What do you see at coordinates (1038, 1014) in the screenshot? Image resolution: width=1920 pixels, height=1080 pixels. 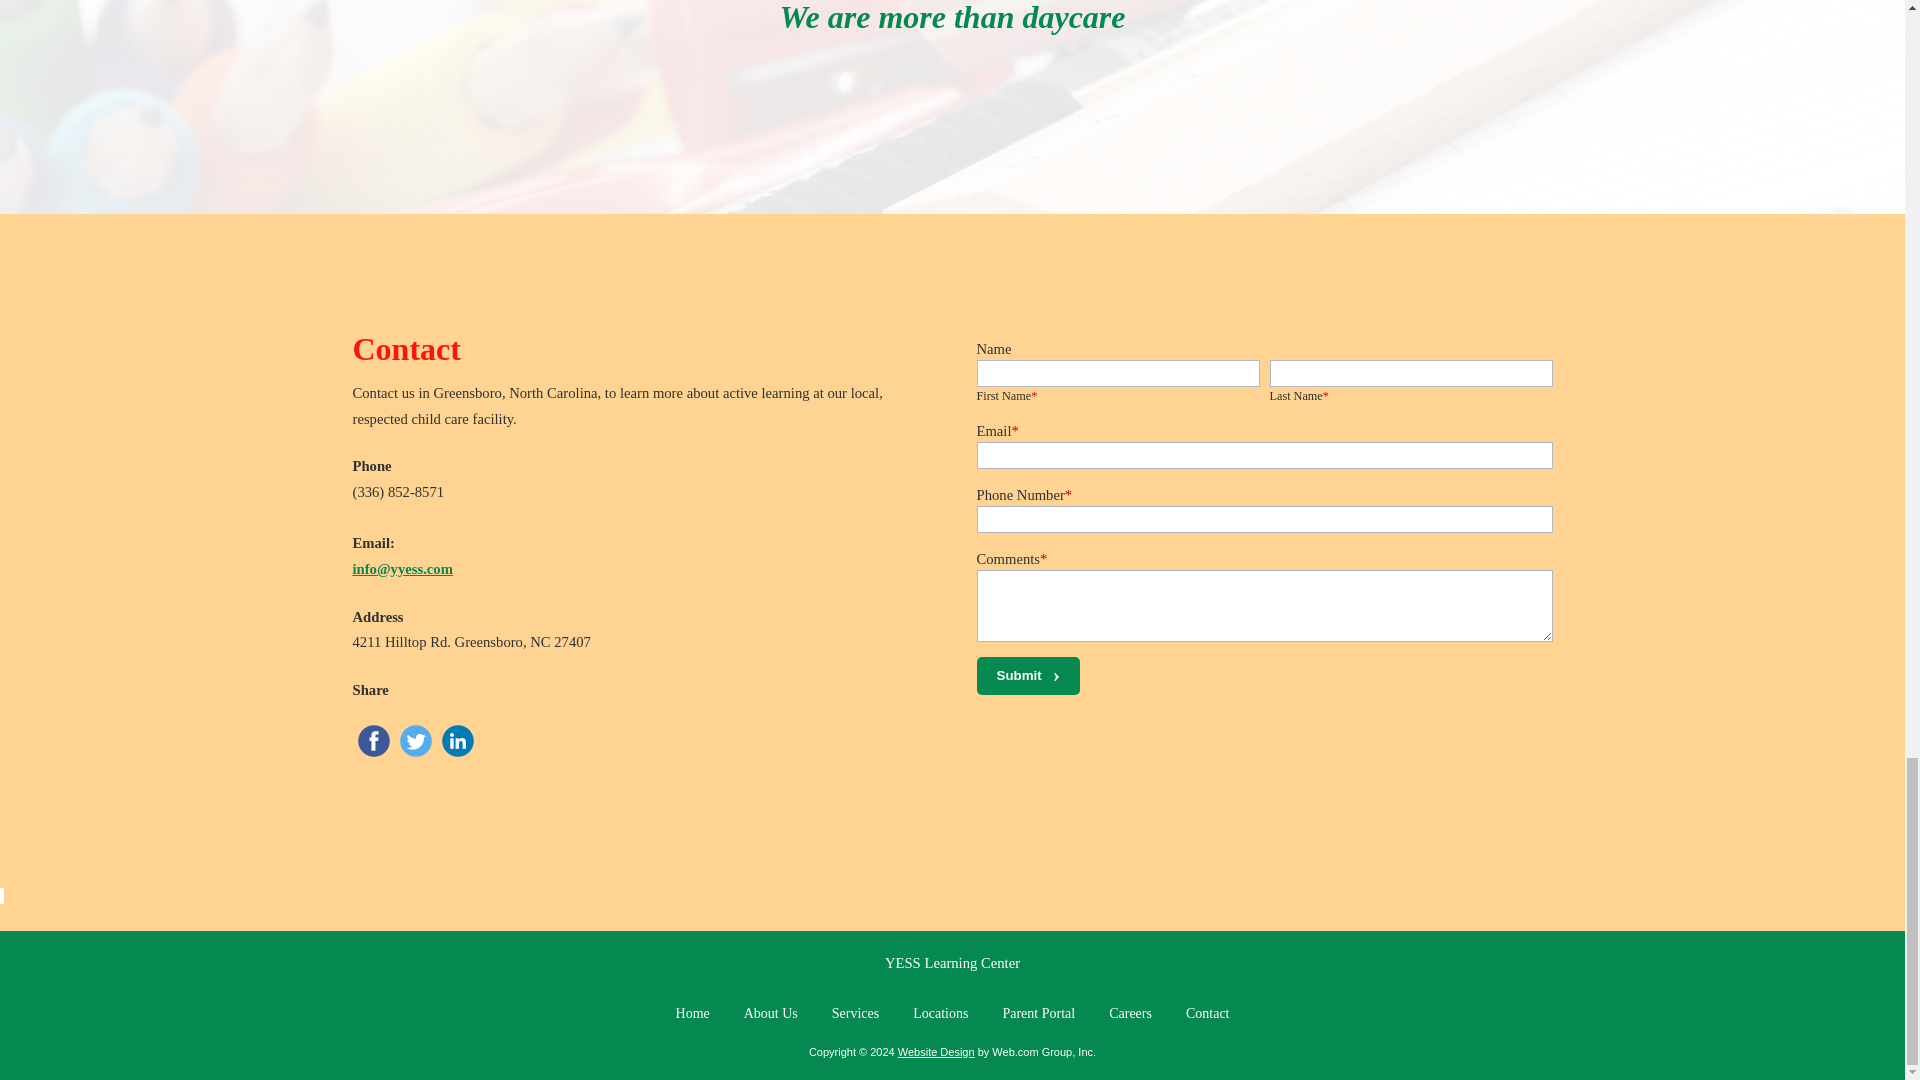 I see `Parent Portal` at bounding box center [1038, 1014].